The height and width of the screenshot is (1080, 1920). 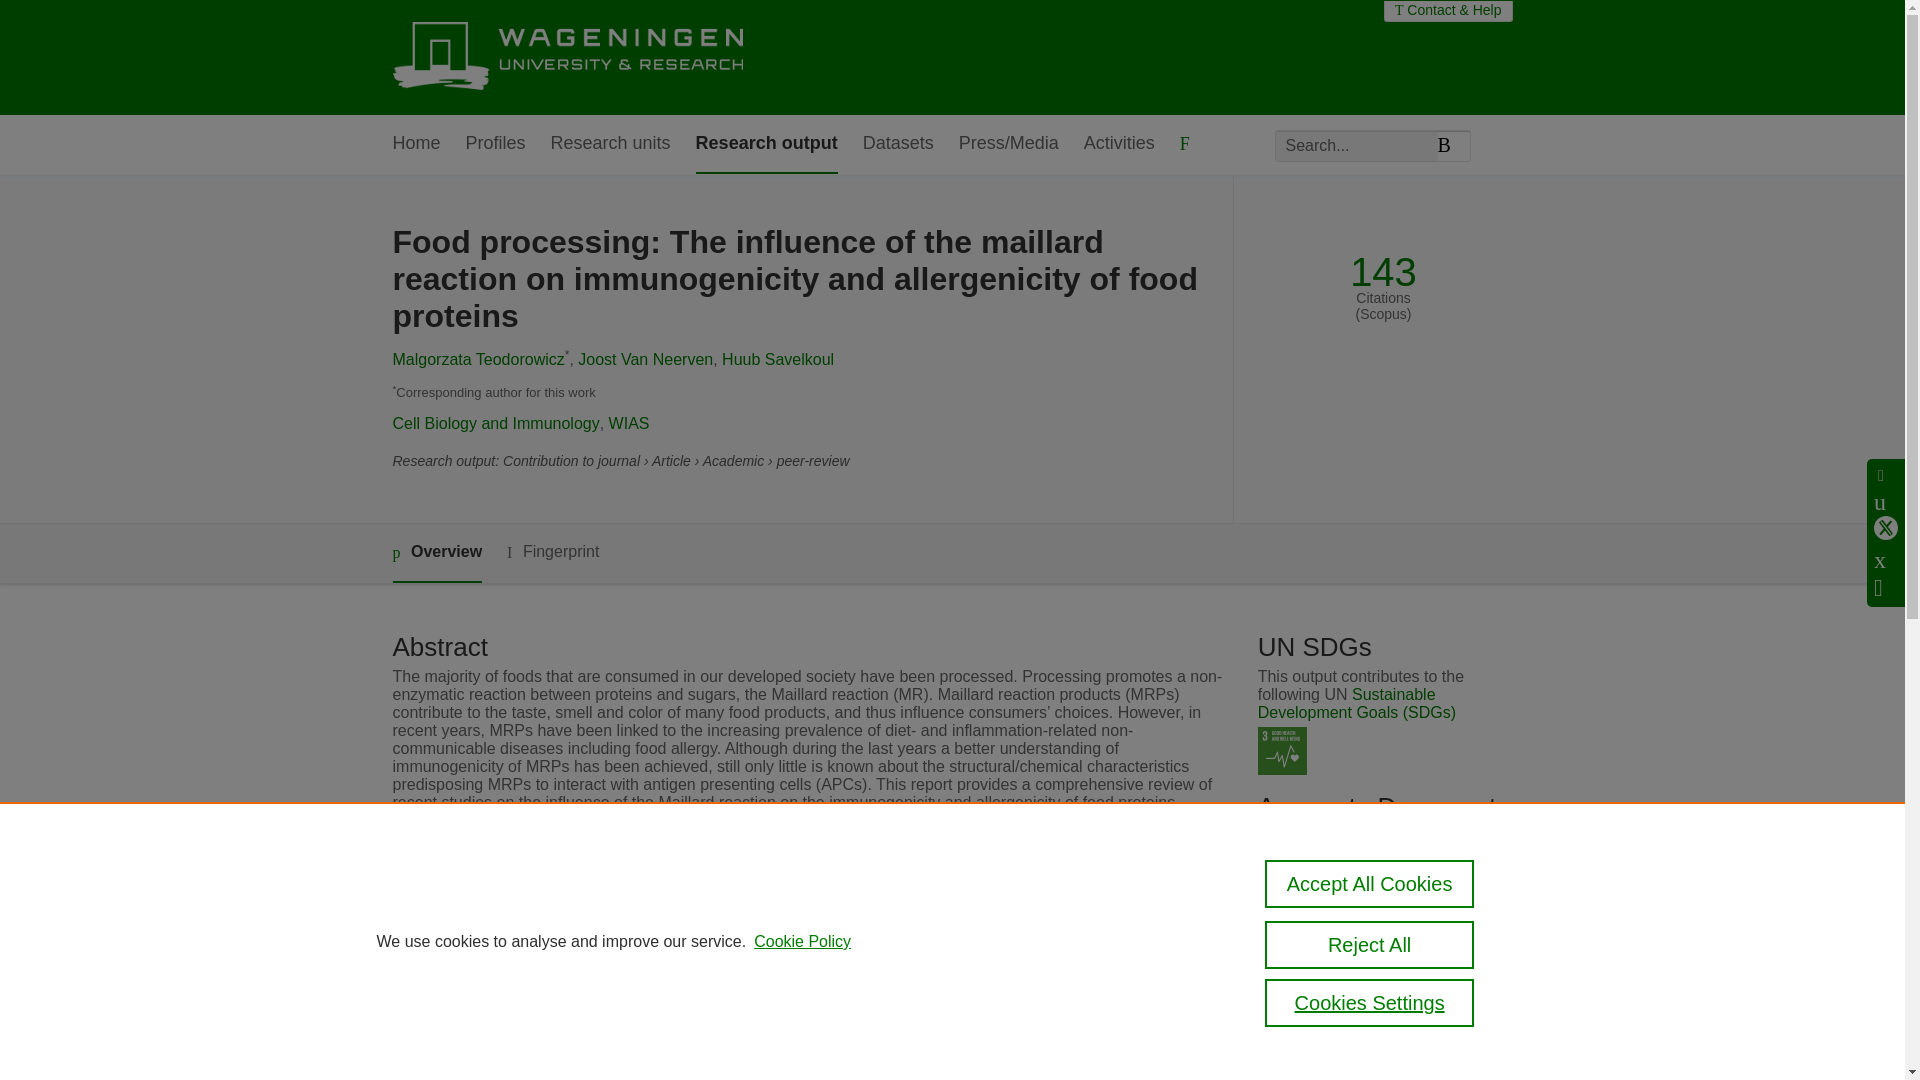 What do you see at coordinates (629, 423) in the screenshot?
I see `WIAS` at bounding box center [629, 423].